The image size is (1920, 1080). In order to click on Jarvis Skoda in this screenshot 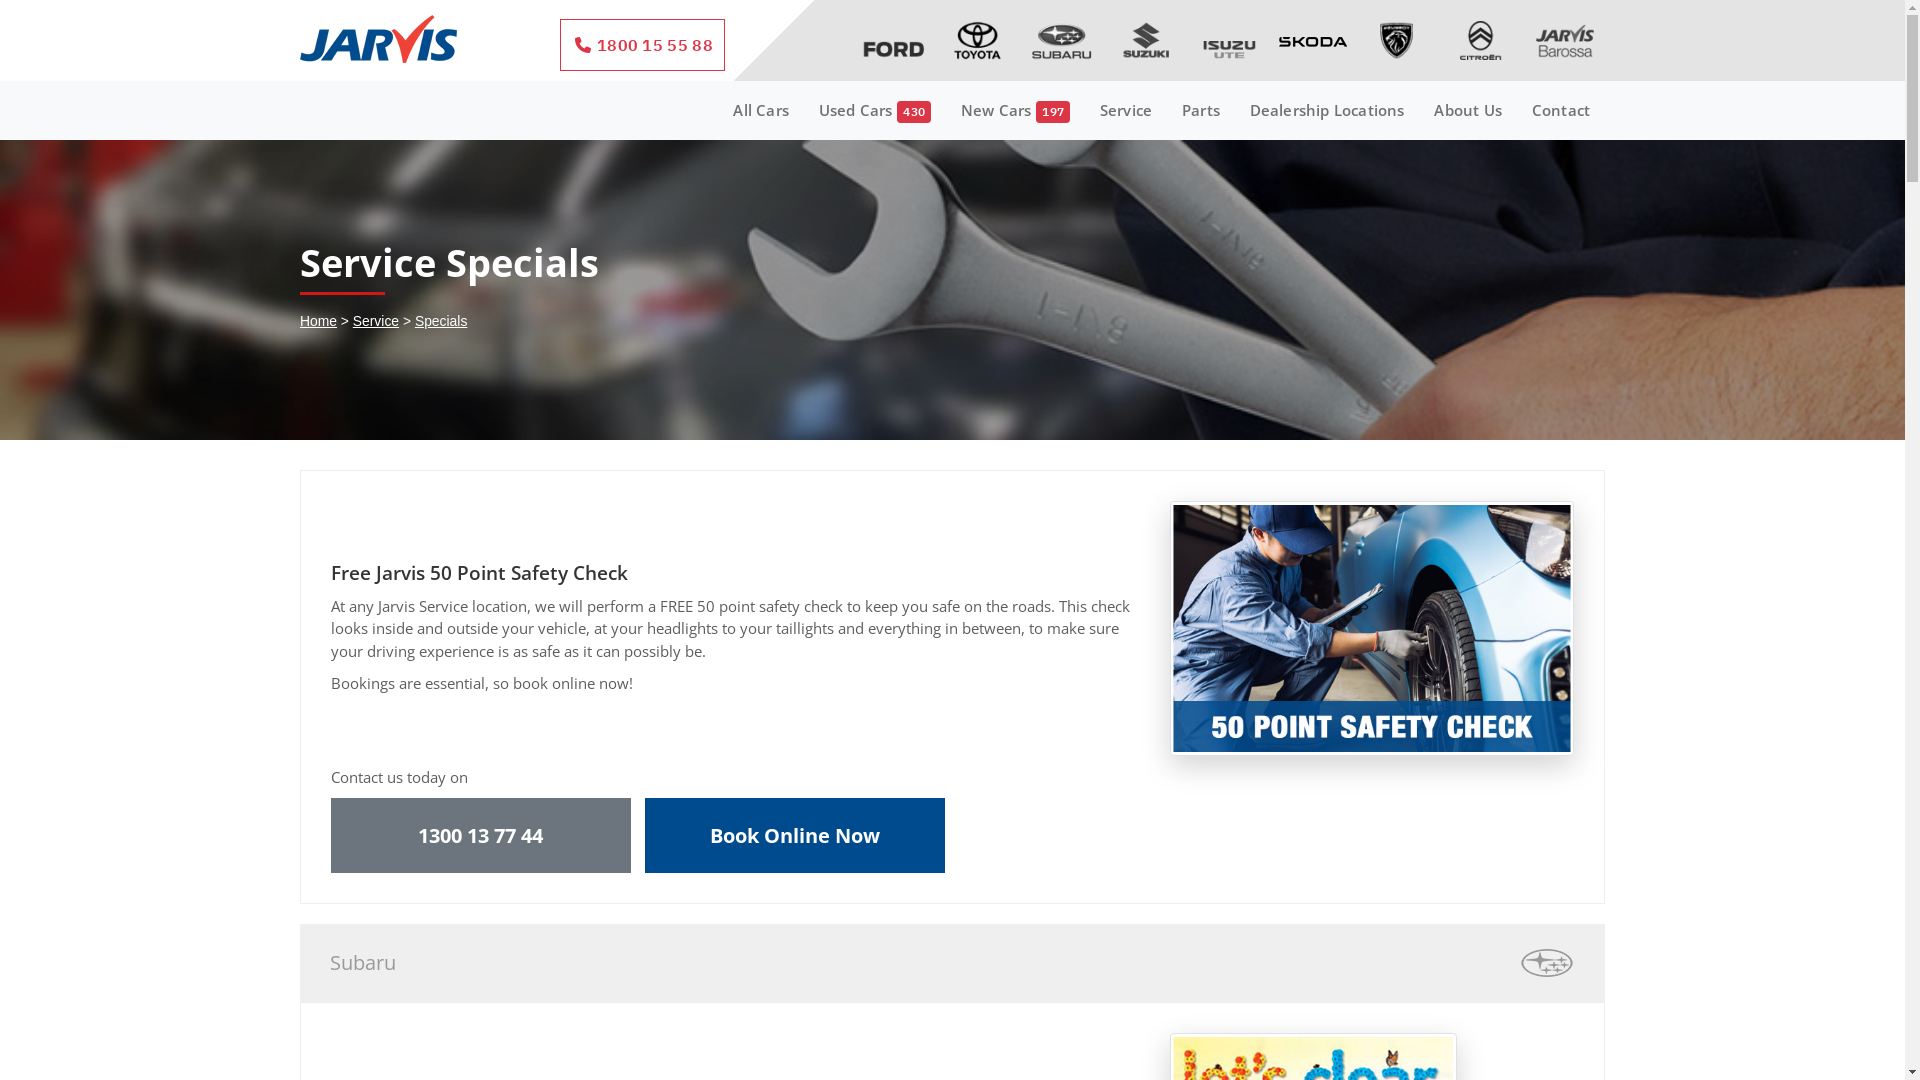, I will do `click(1313, 38)`.